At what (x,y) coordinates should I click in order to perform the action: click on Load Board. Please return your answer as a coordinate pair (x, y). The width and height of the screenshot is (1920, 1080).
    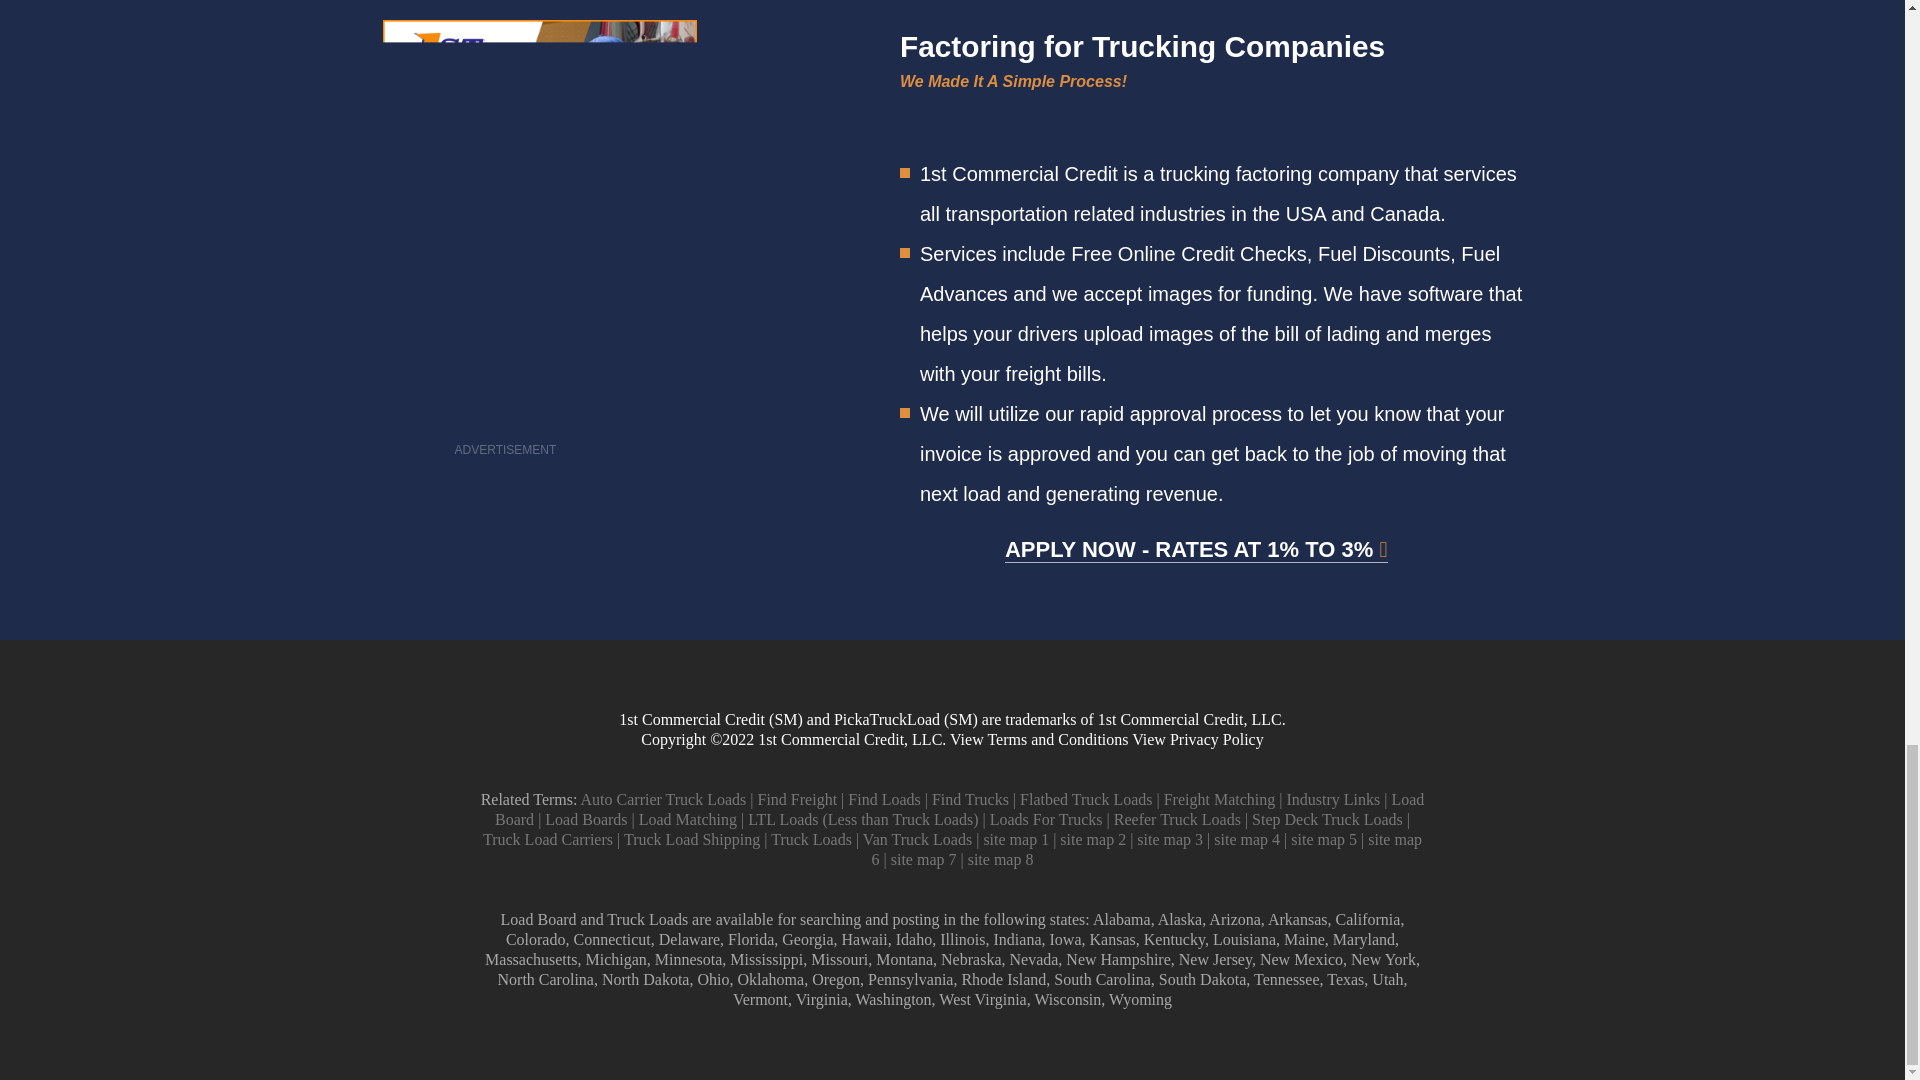
    Looking at the image, I should click on (960, 809).